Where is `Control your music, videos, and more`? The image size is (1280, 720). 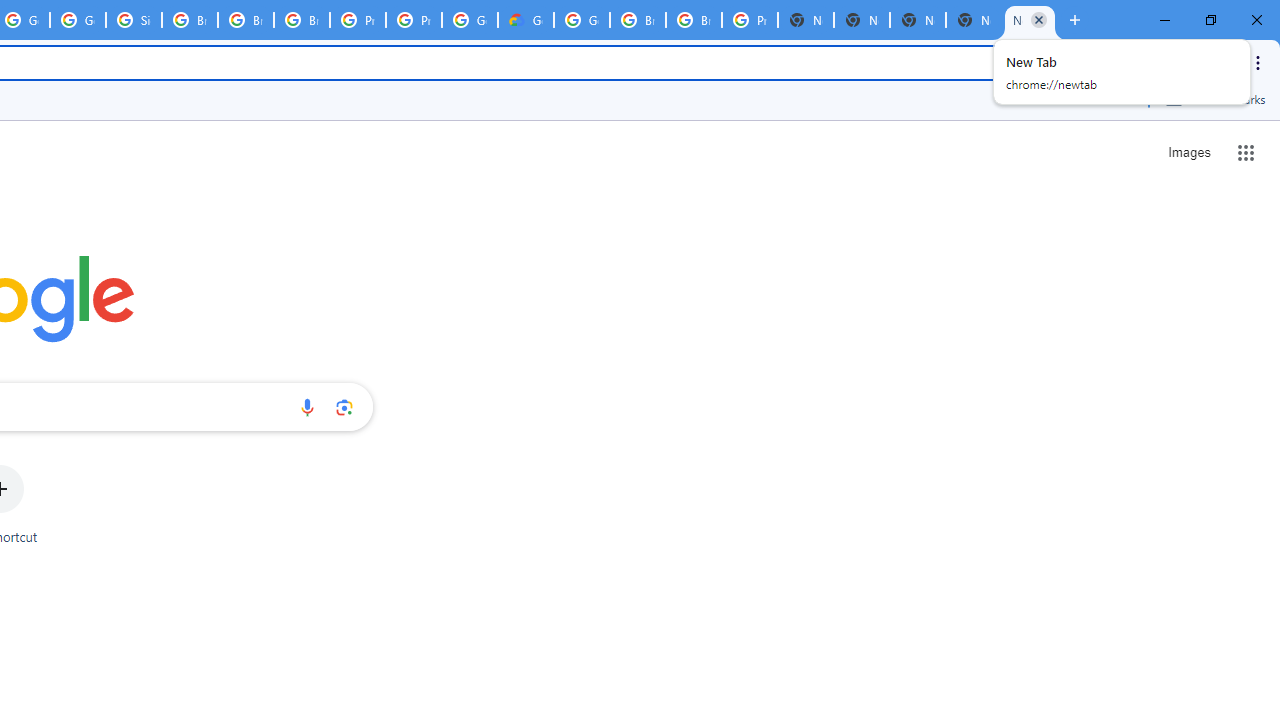
Control your music, videos, and more is located at coordinates (1186, 62).